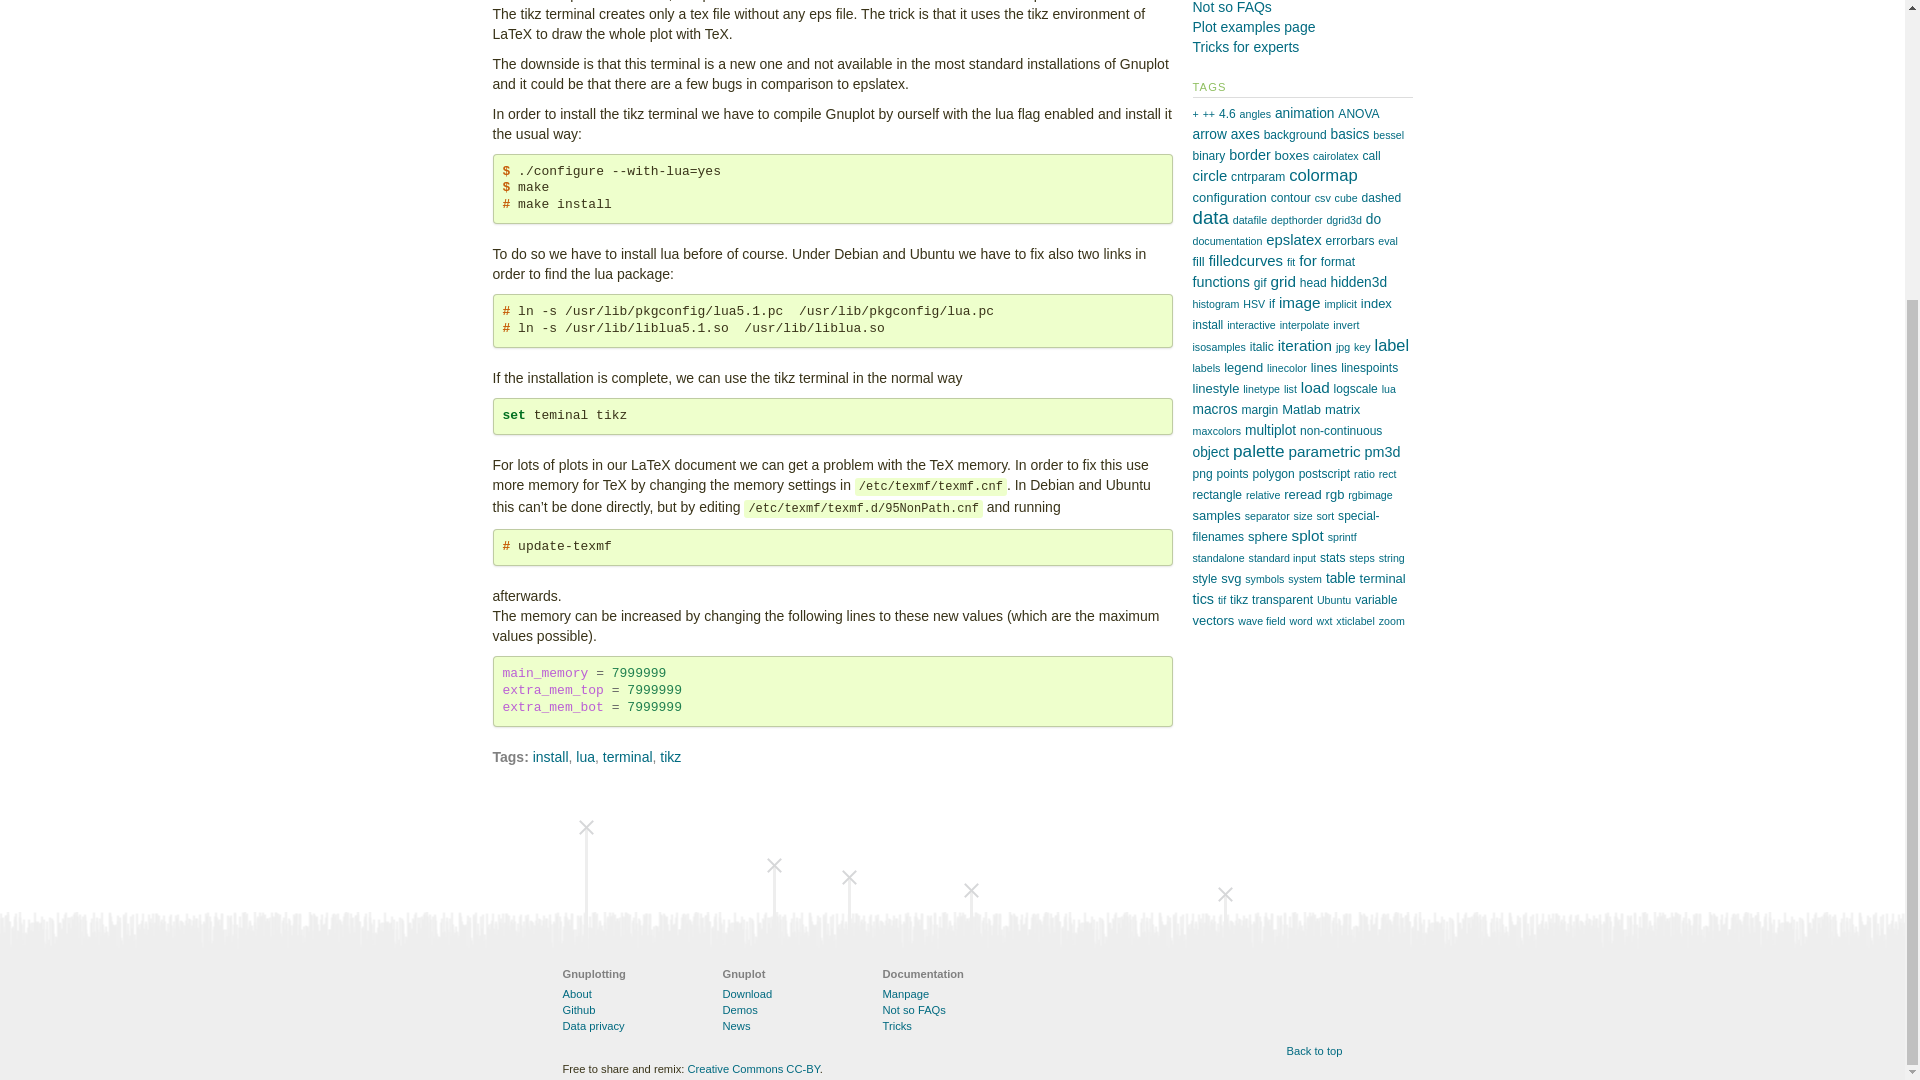 The height and width of the screenshot is (1080, 1920). Describe the element at coordinates (1246, 46) in the screenshot. I see `Tricks for experts` at that location.